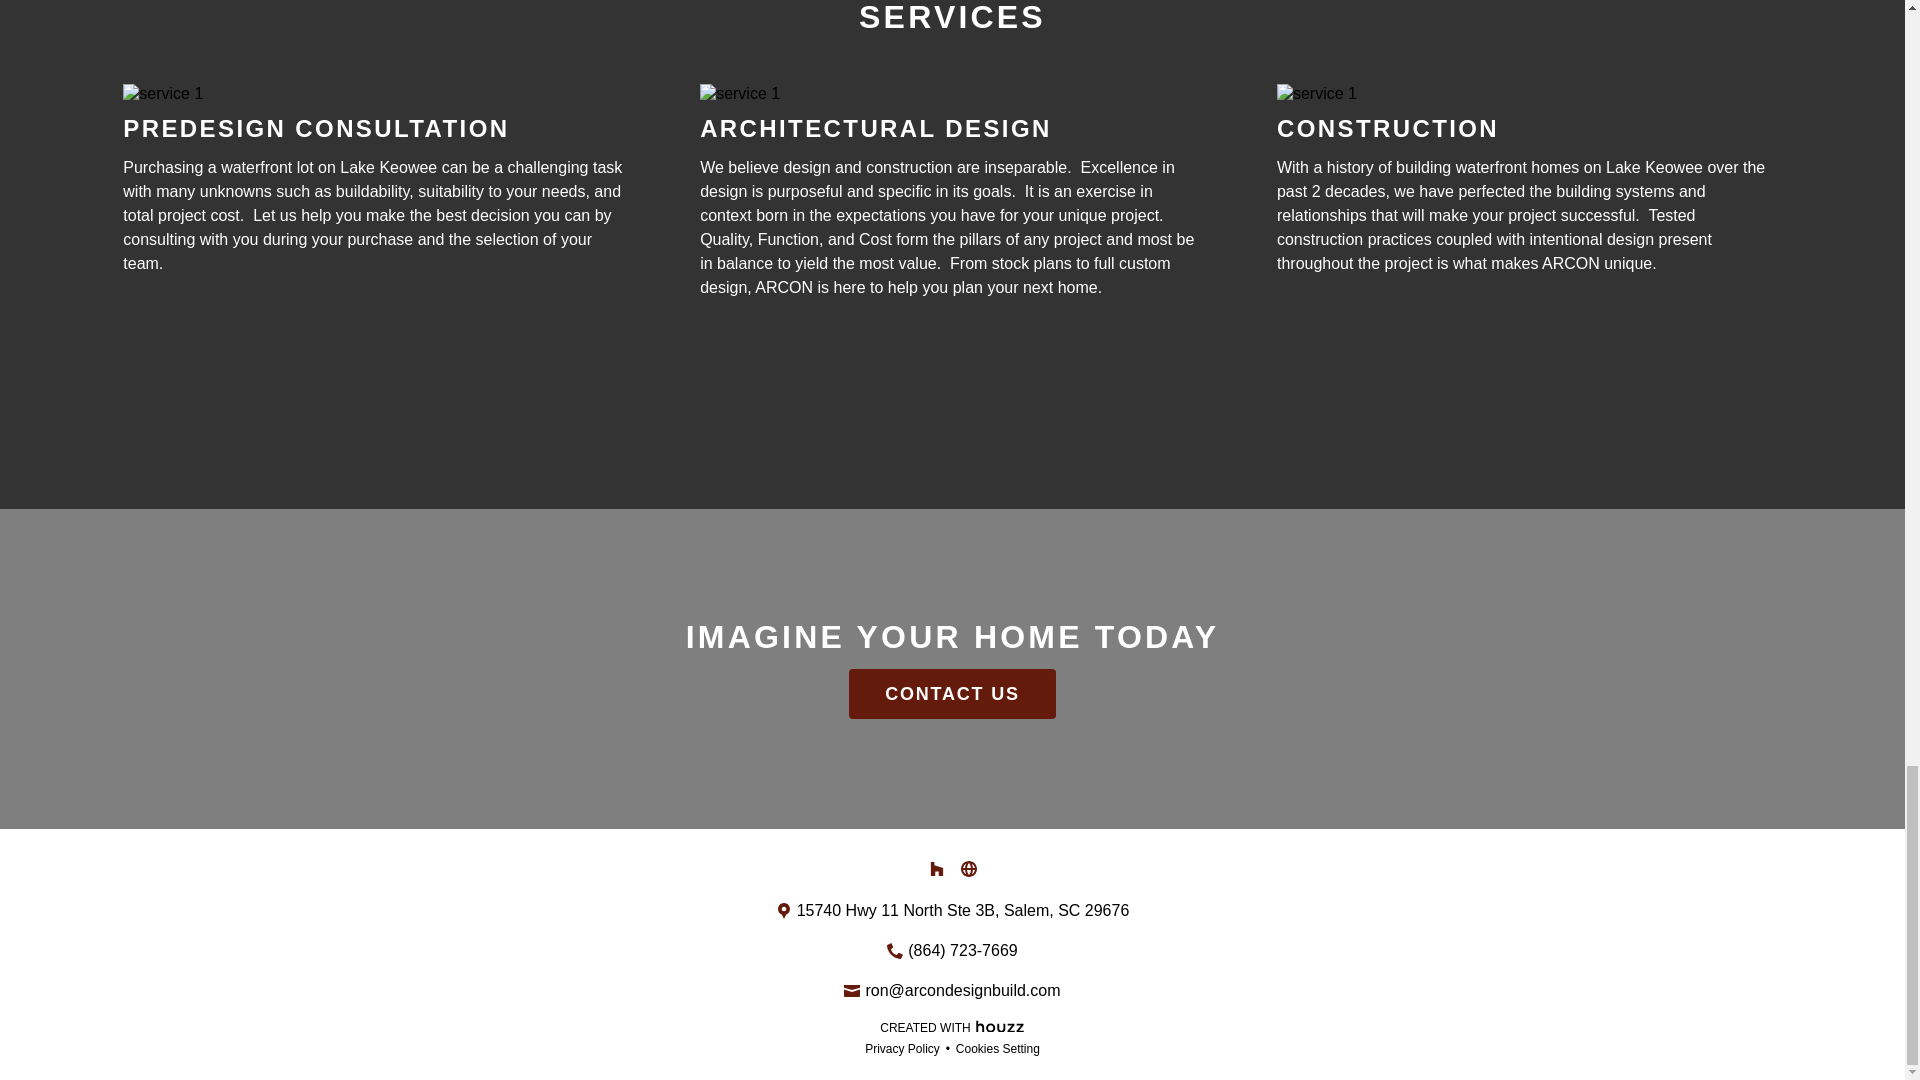 The width and height of the screenshot is (1920, 1080). Describe the element at coordinates (902, 1049) in the screenshot. I see `Privacy Policy` at that location.